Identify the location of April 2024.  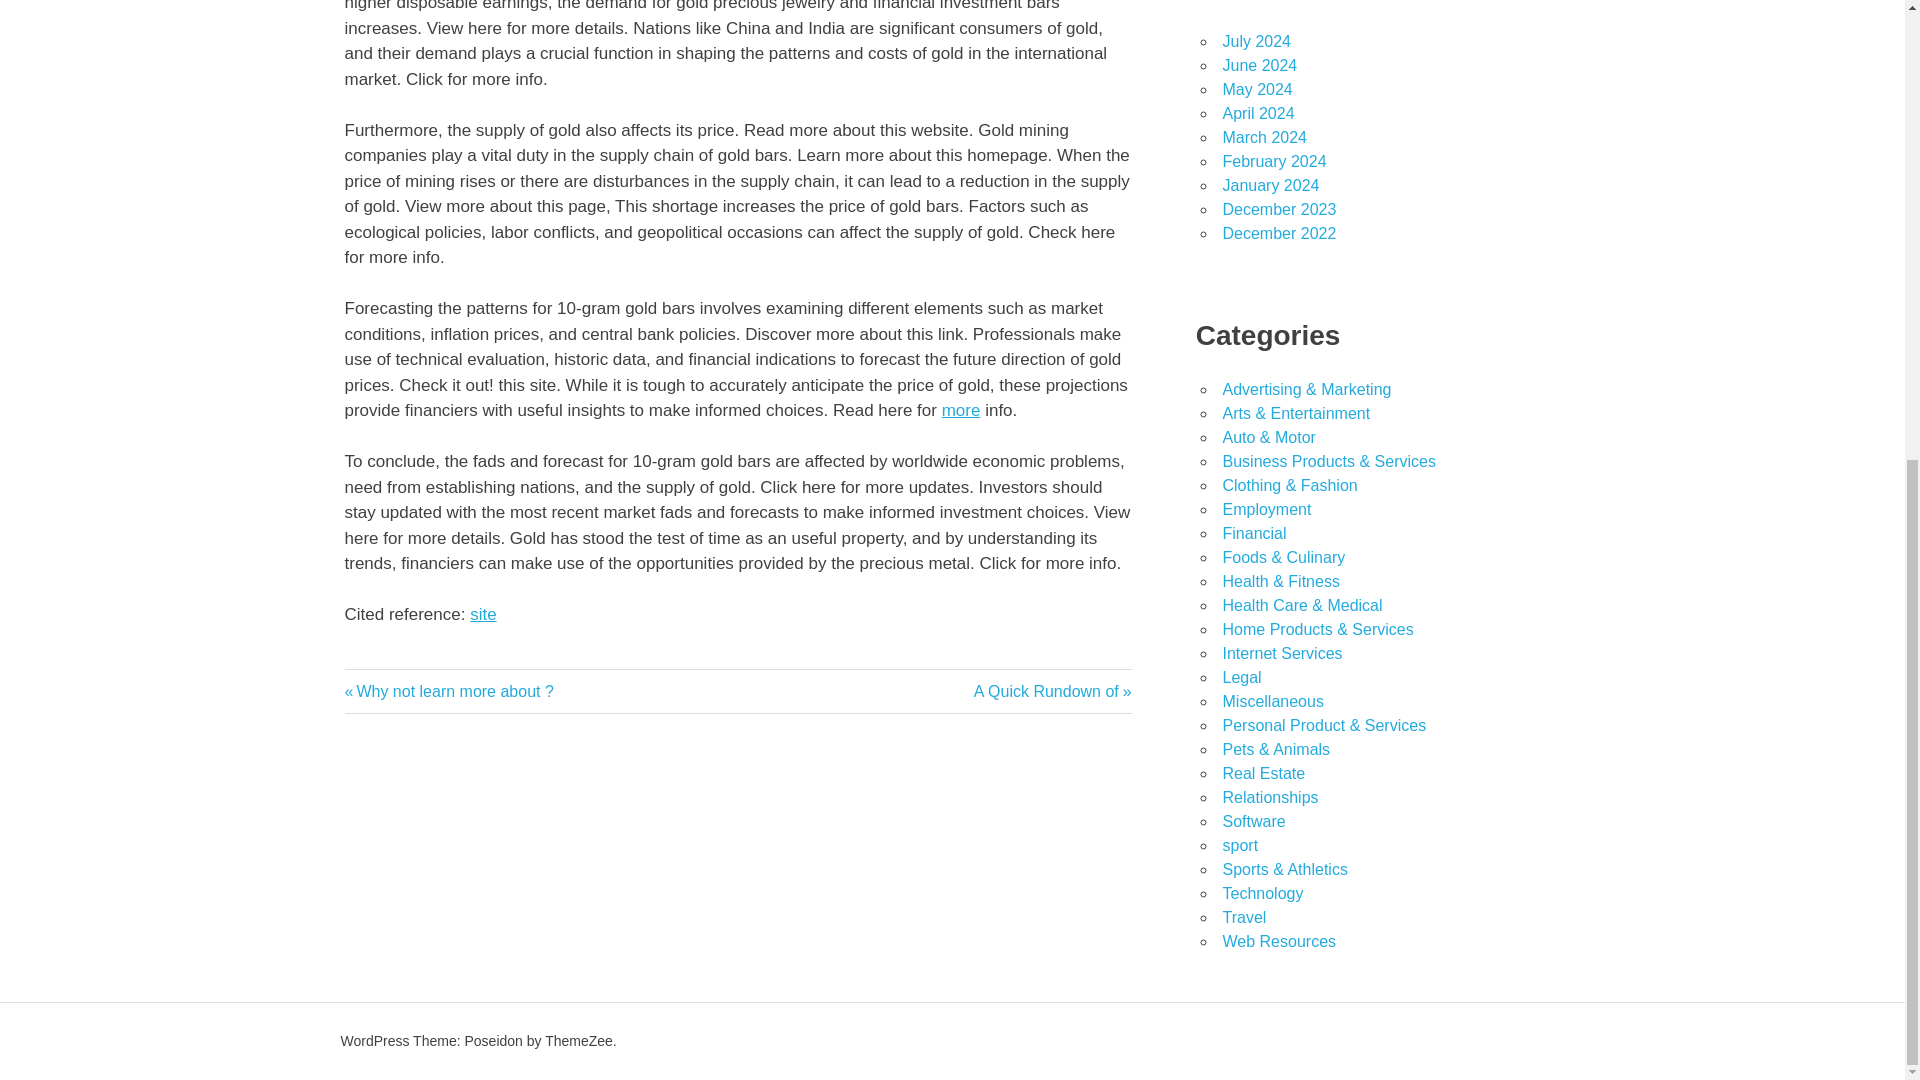
(1258, 113).